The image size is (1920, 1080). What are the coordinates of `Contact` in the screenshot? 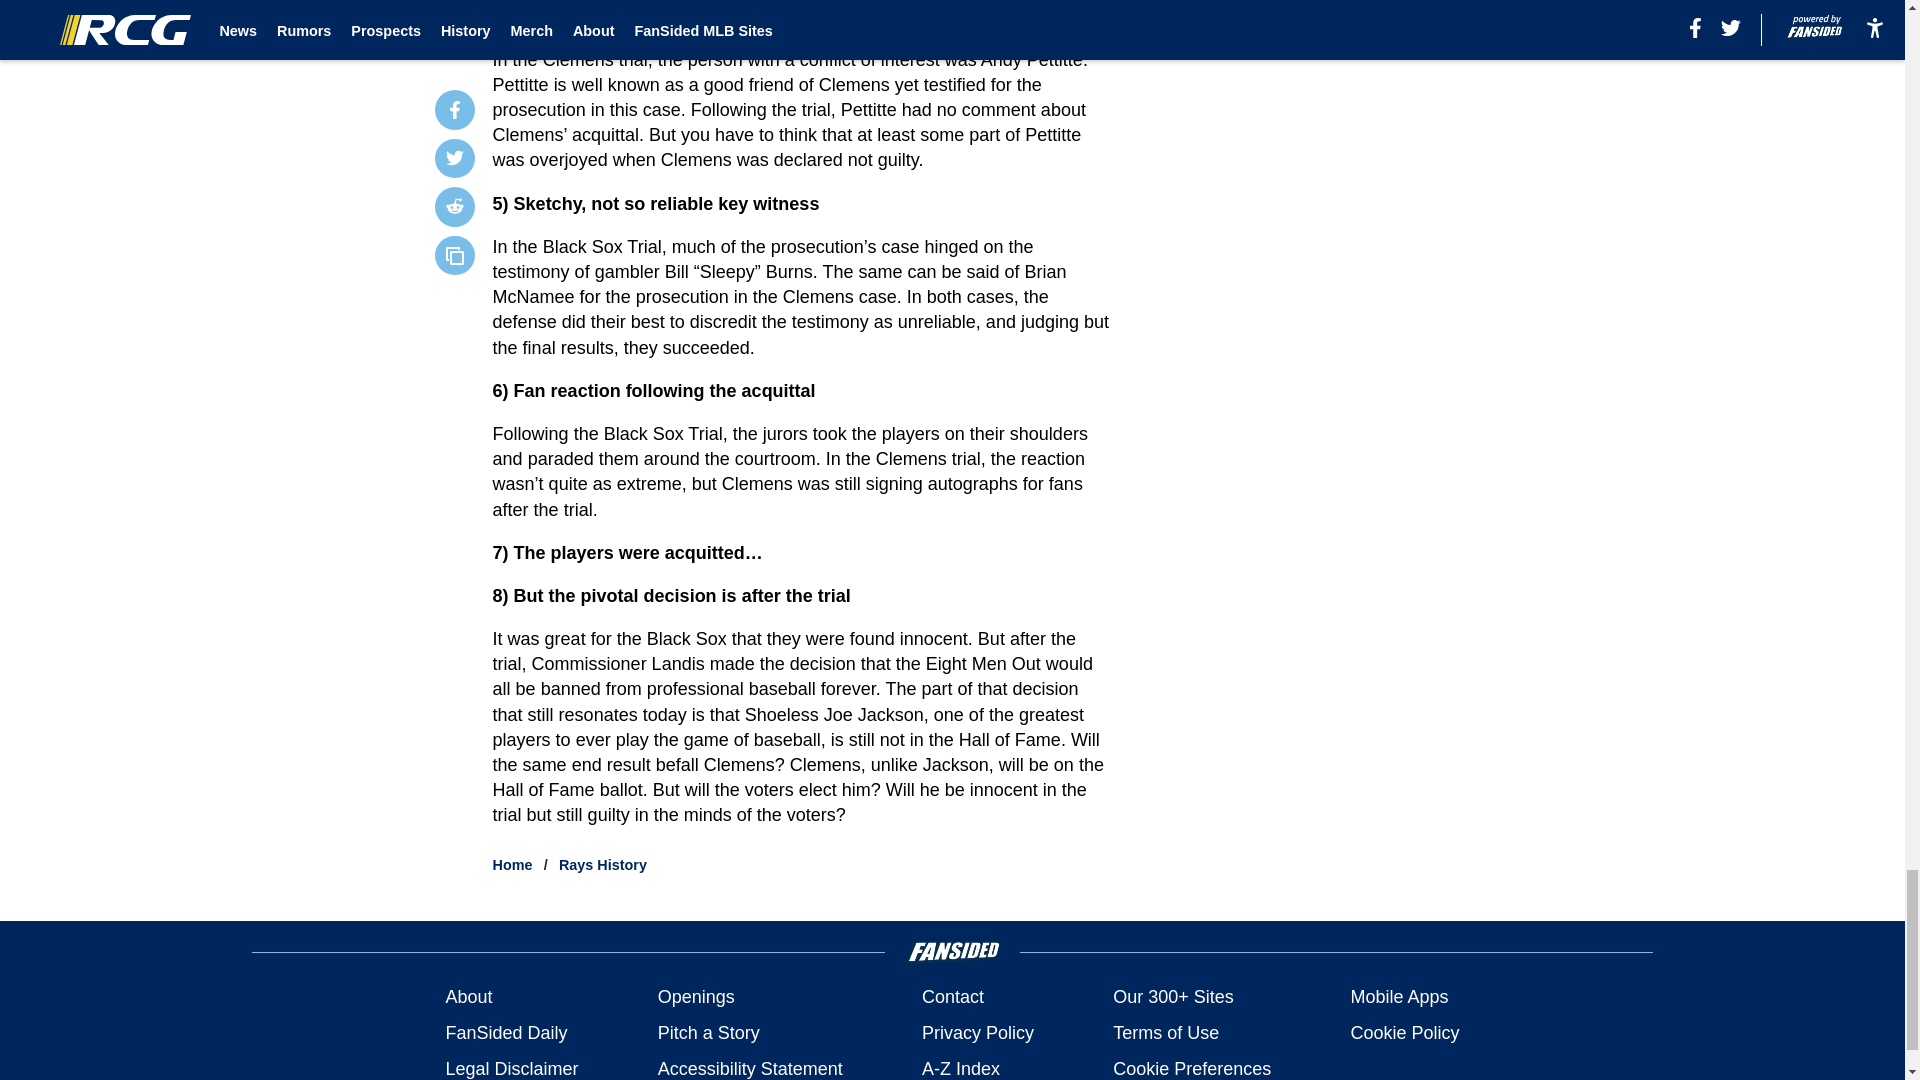 It's located at (952, 996).